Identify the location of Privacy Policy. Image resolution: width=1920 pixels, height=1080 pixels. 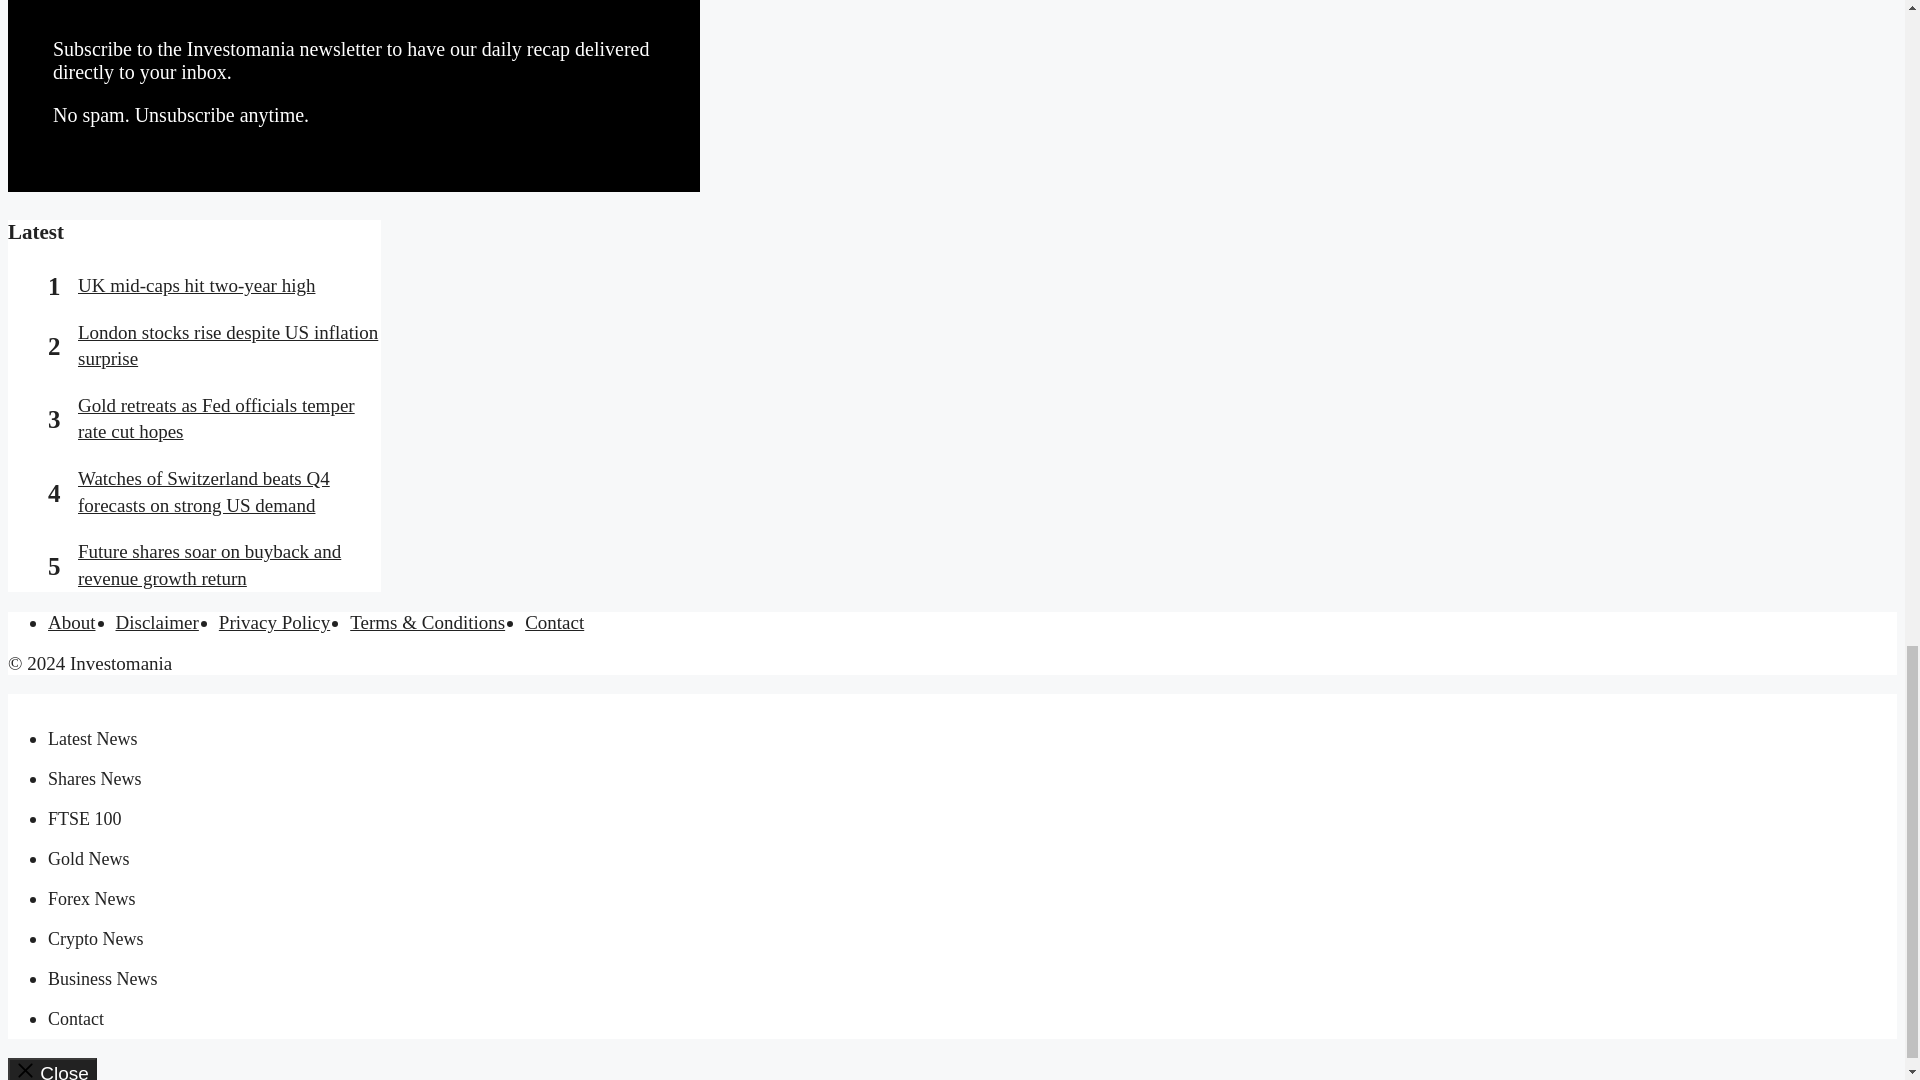
(274, 622).